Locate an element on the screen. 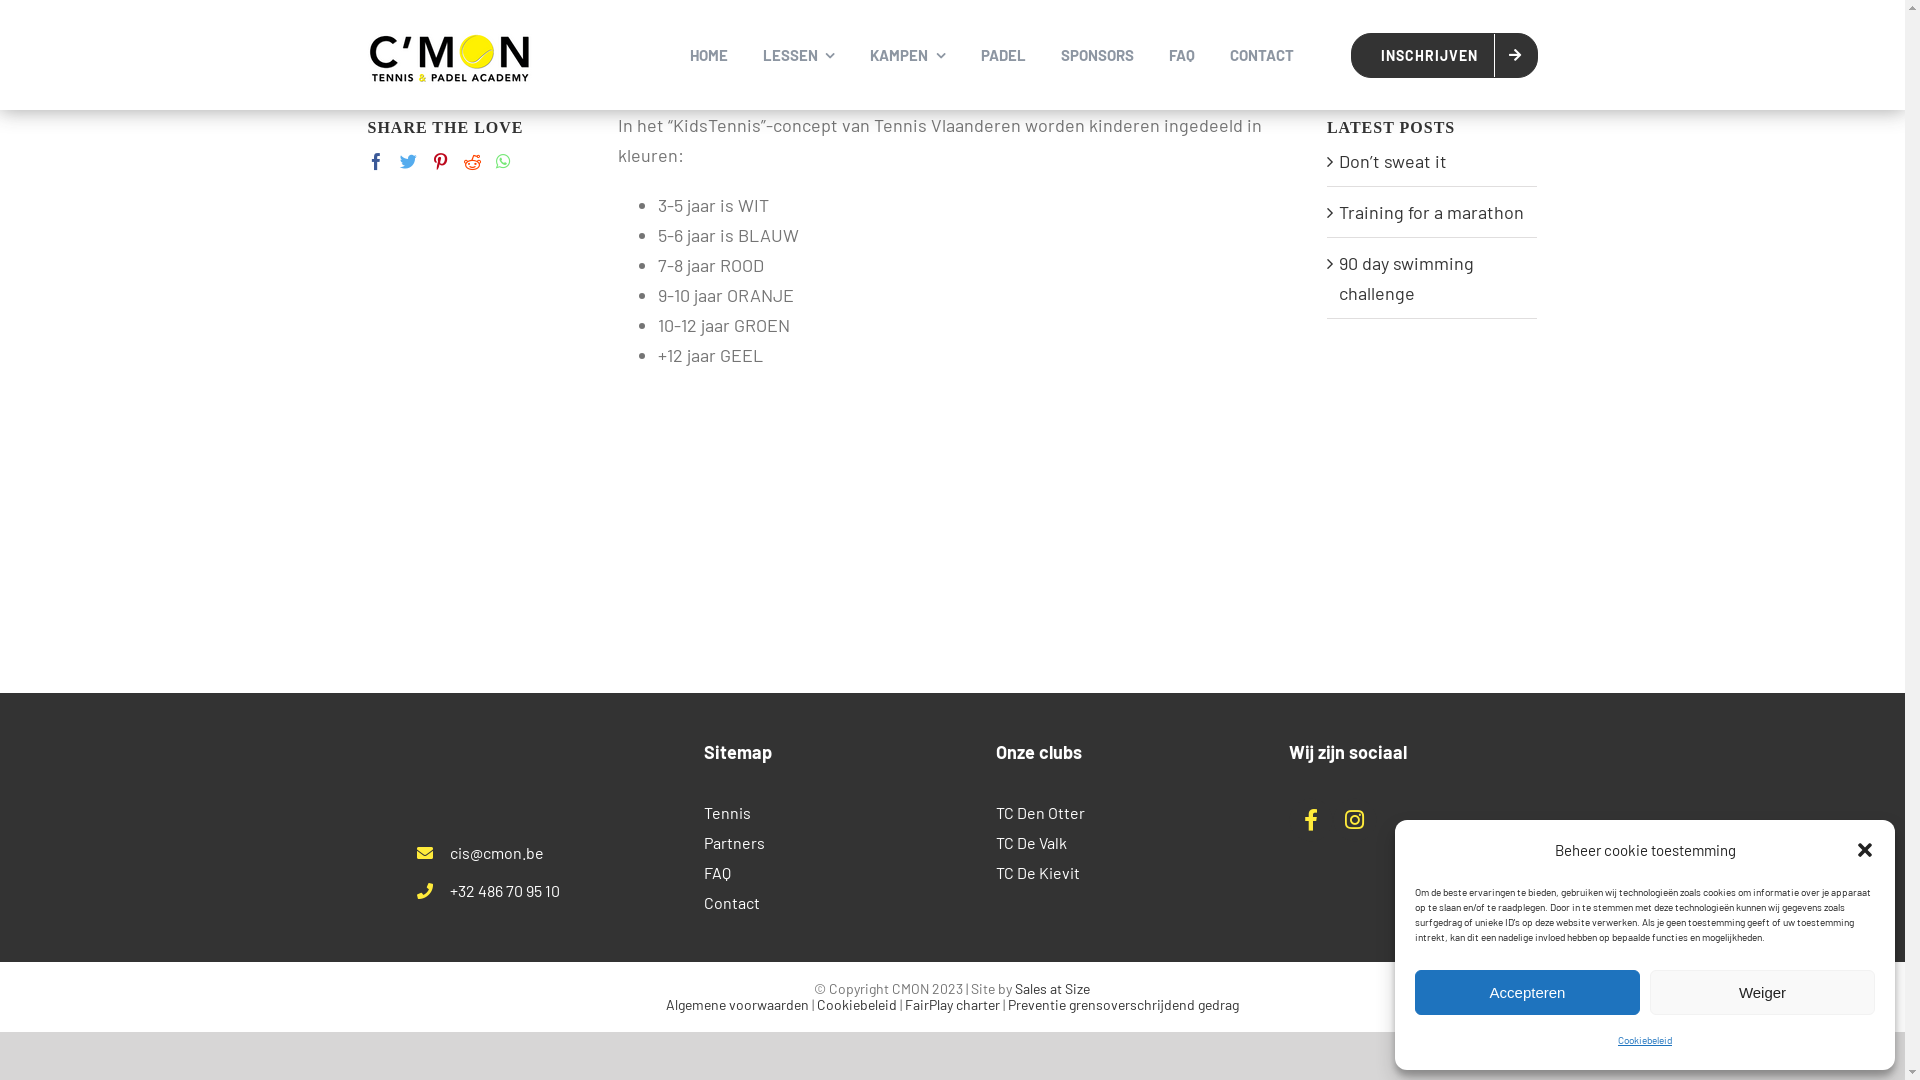  FAQ is located at coordinates (806, 873).